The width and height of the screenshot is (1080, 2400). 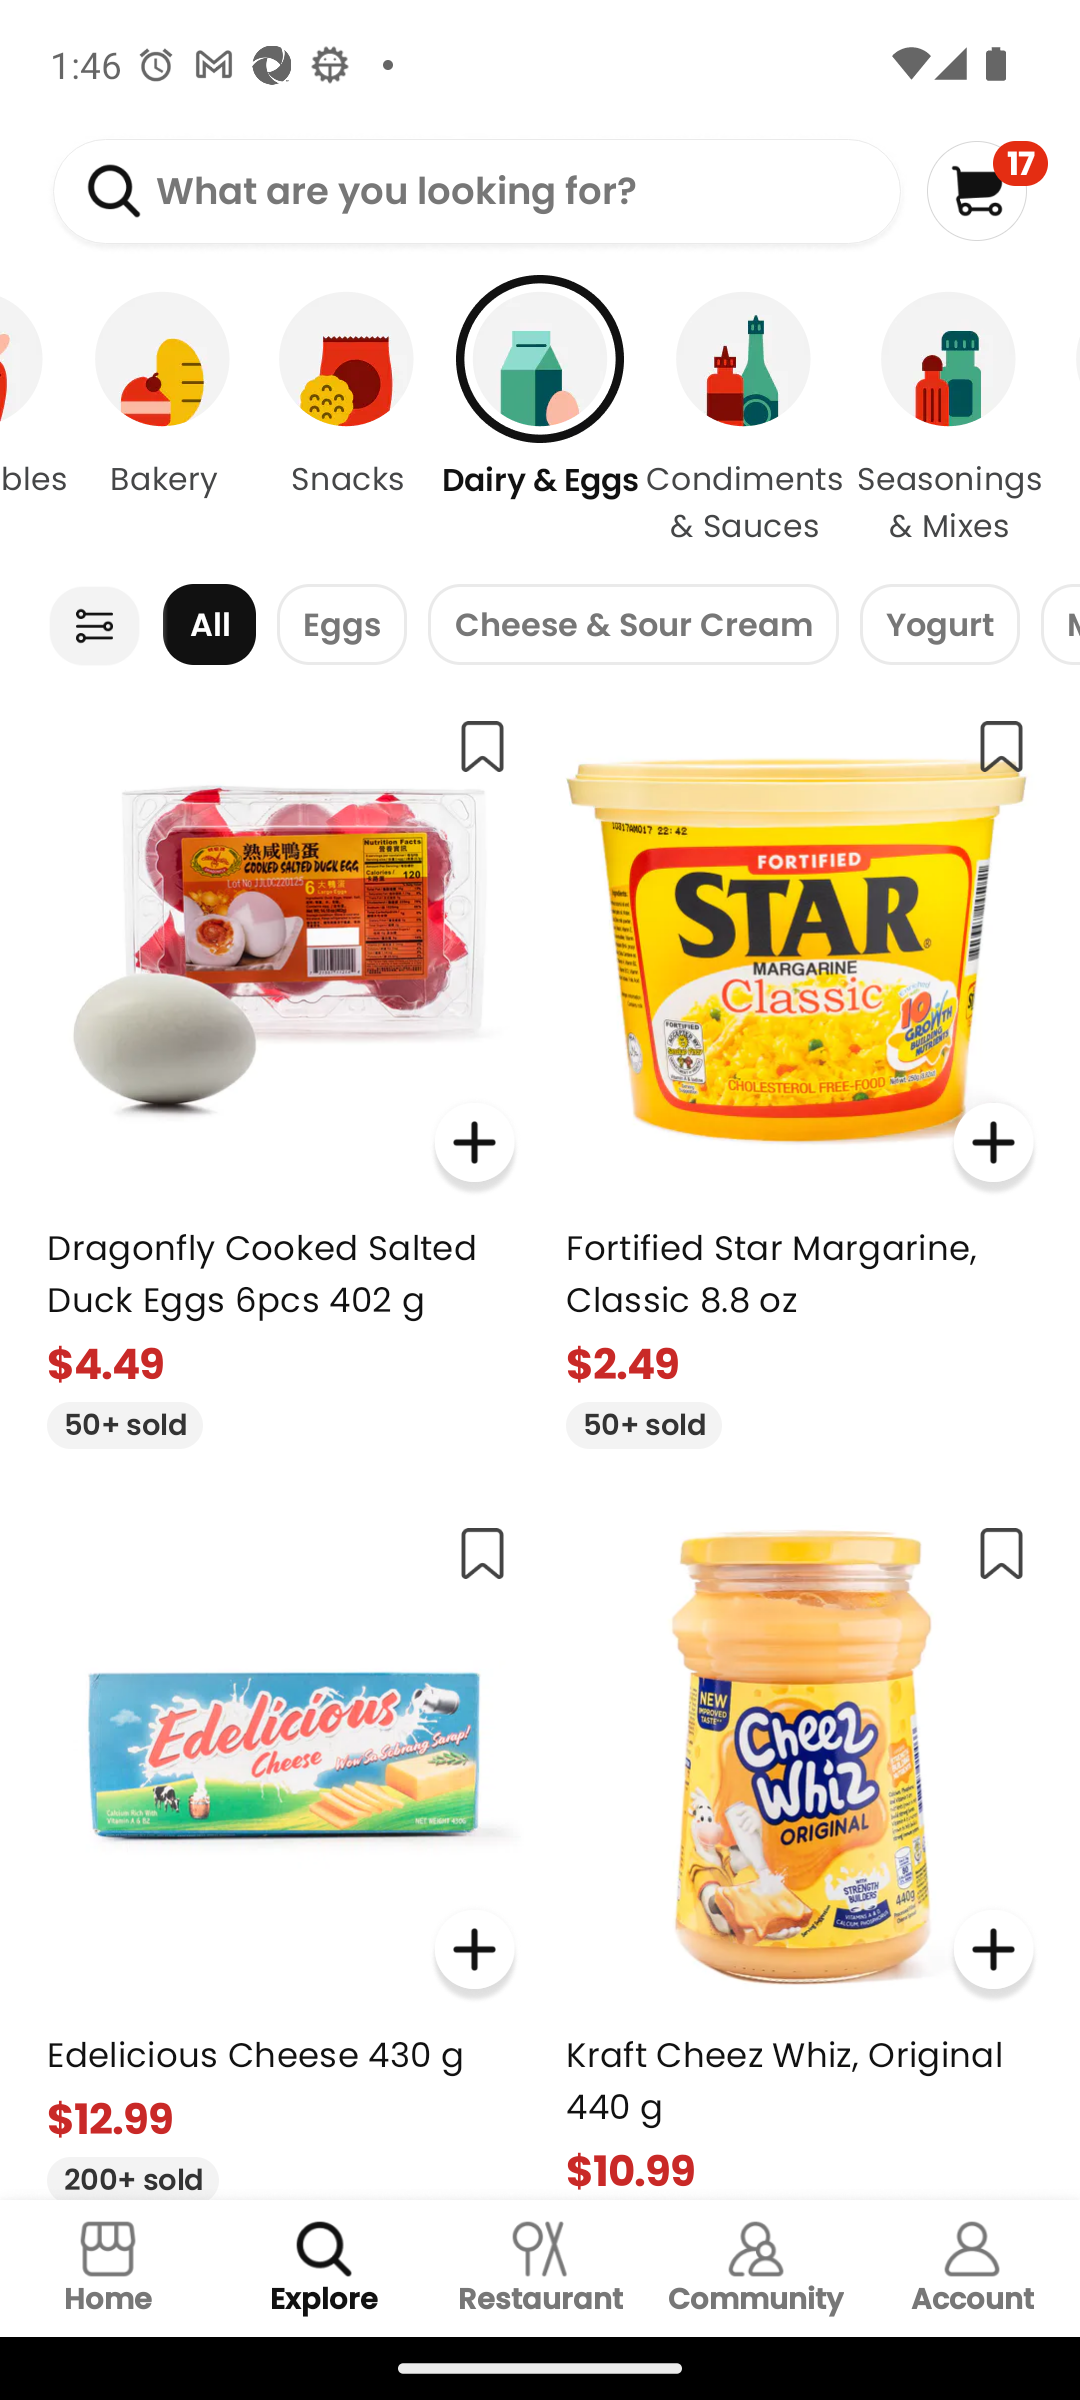 What do you see at coordinates (324, 2268) in the screenshot?
I see `Explore` at bounding box center [324, 2268].